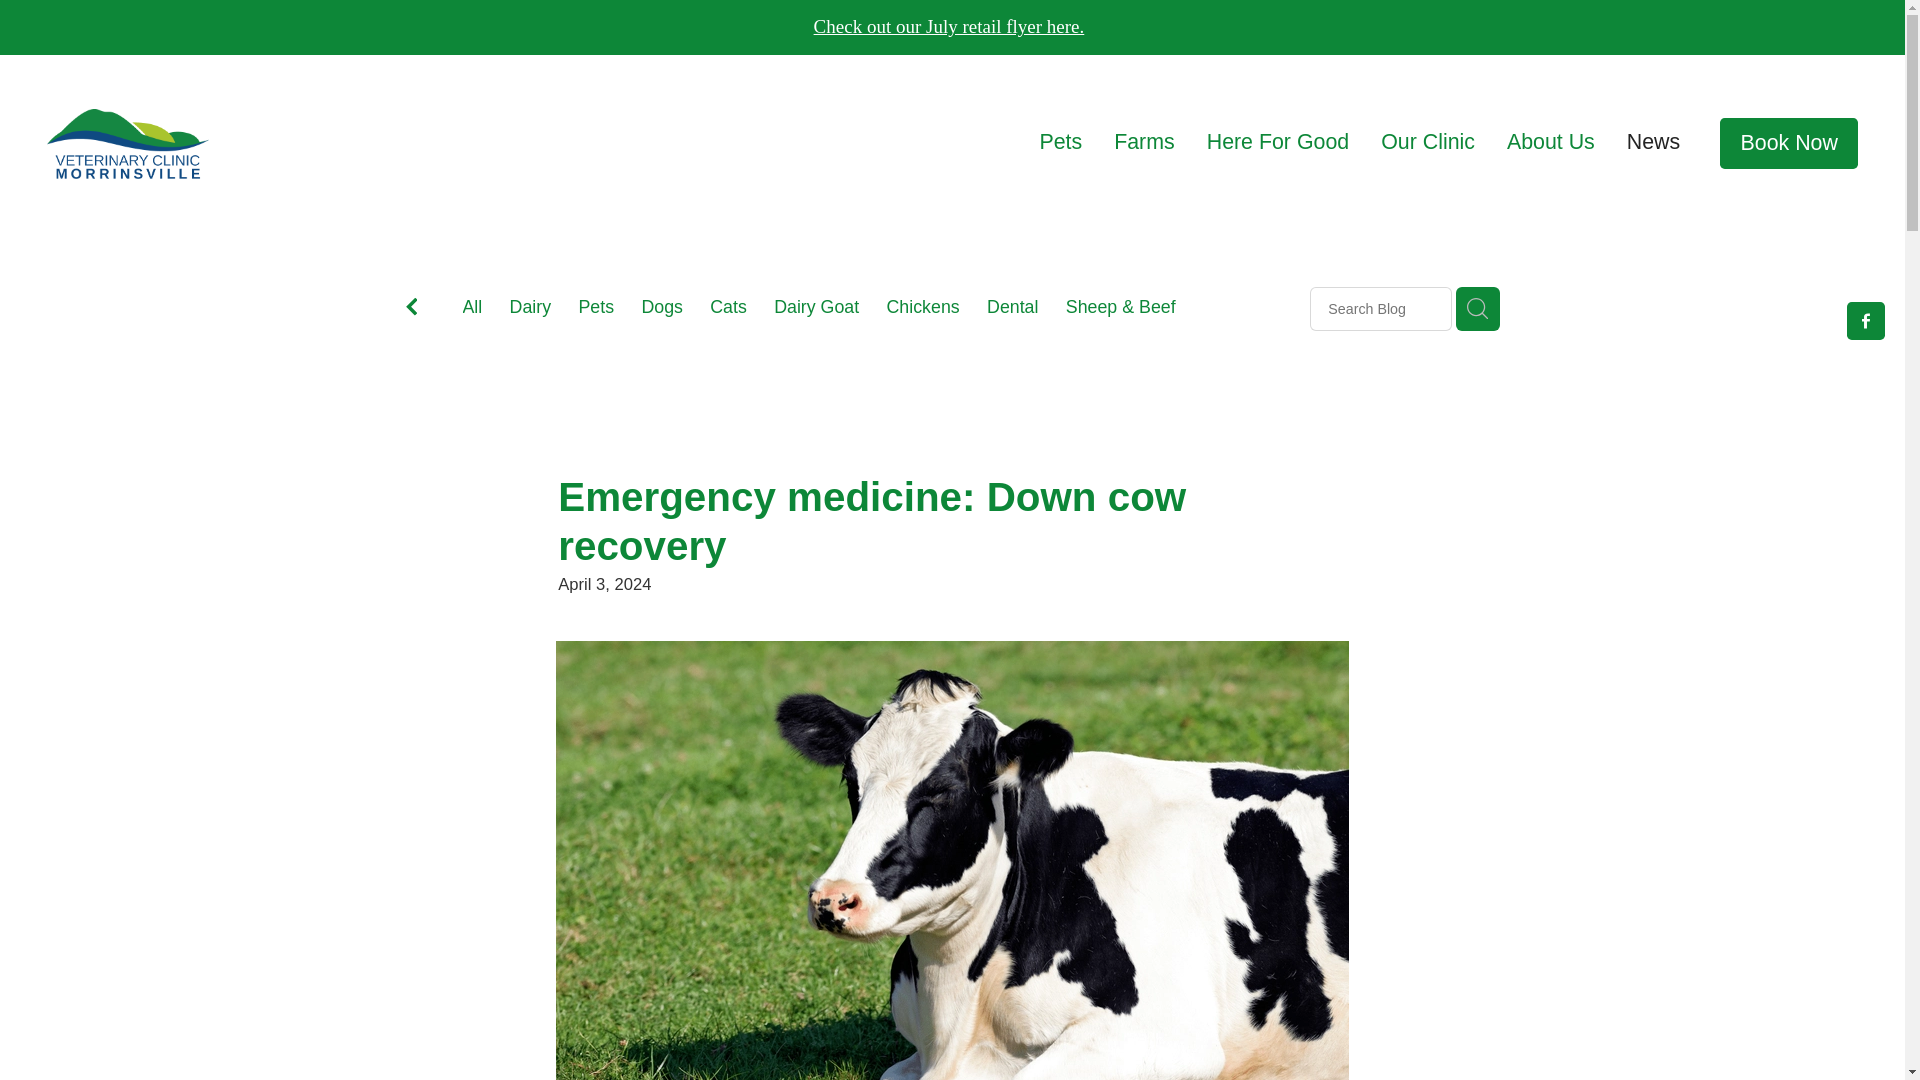 The width and height of the screenshot is (1920, 1080). What do you see at coordinates (1866, 321) in the screenshot?
I see `A link to this website's Facebook.` at bounding box center [1866, 321].